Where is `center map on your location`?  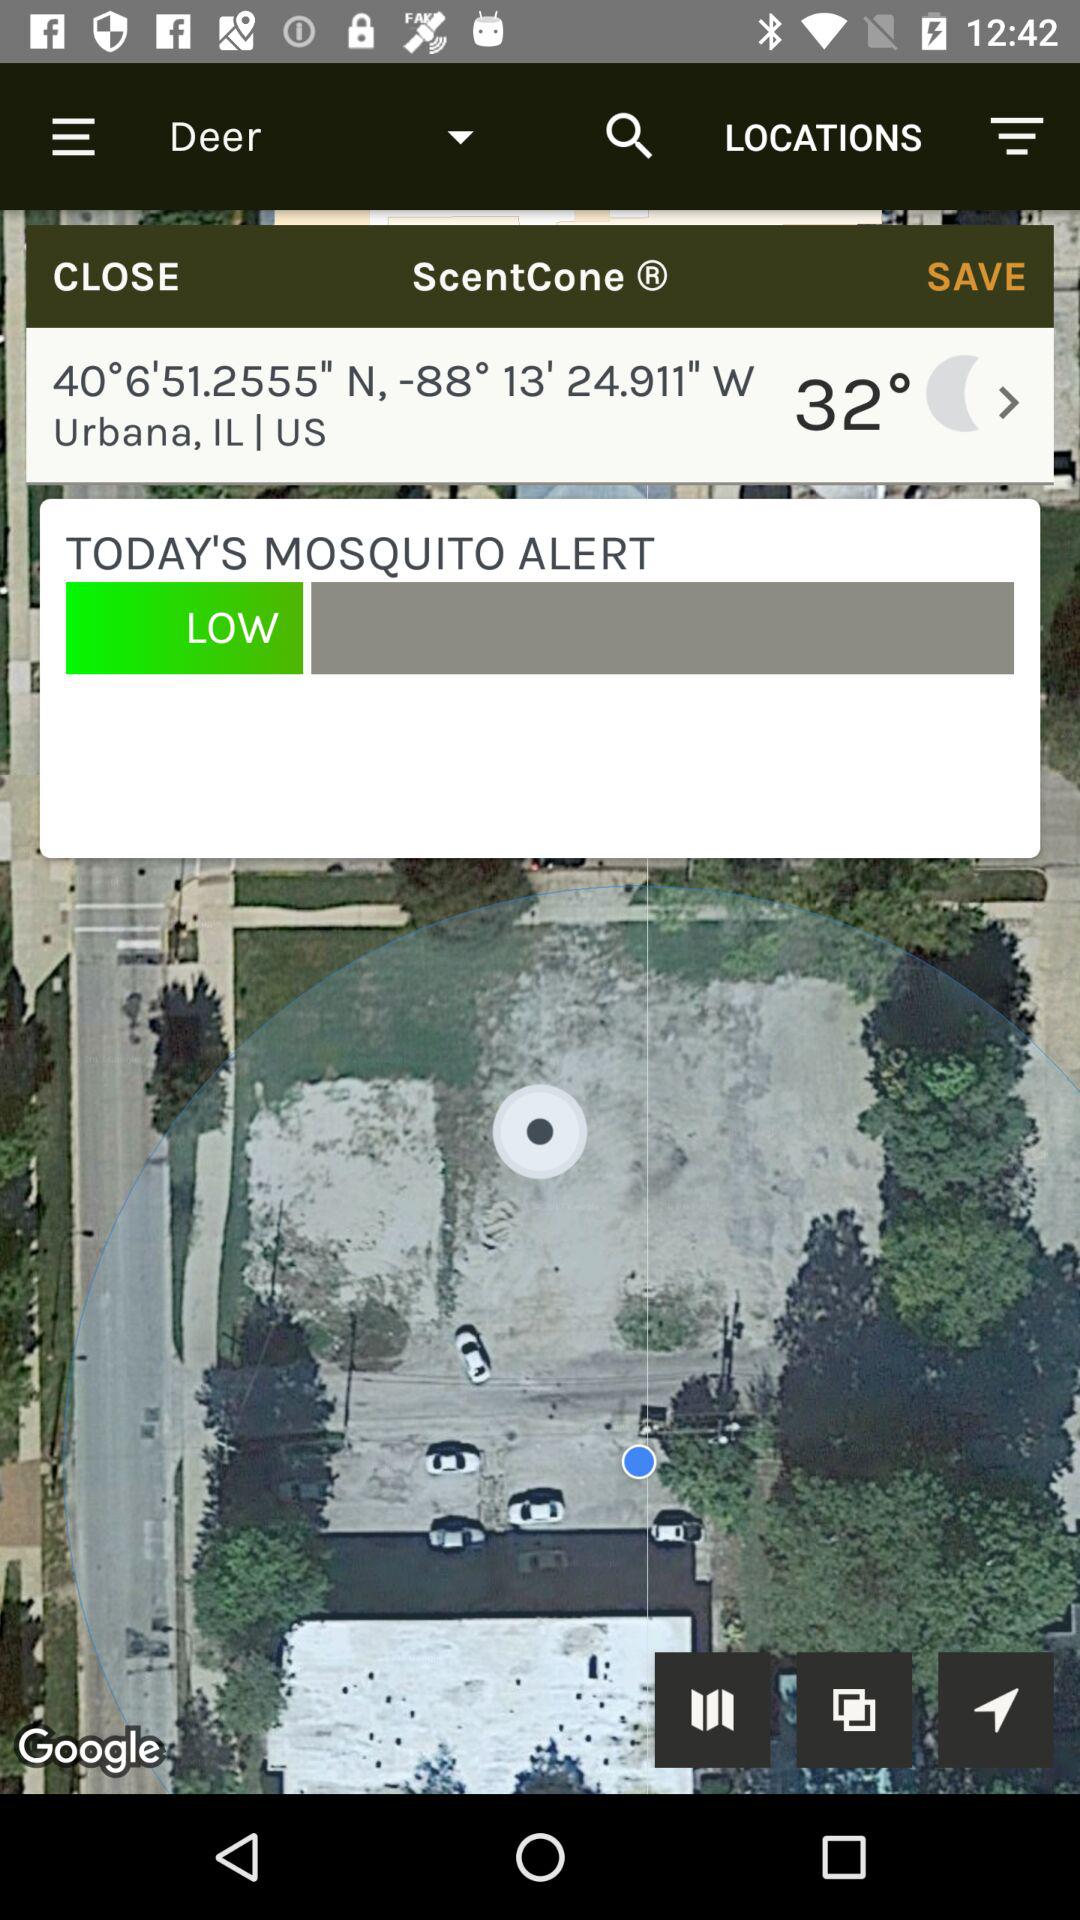 center map on your location is located at coordinates (996, 1710).